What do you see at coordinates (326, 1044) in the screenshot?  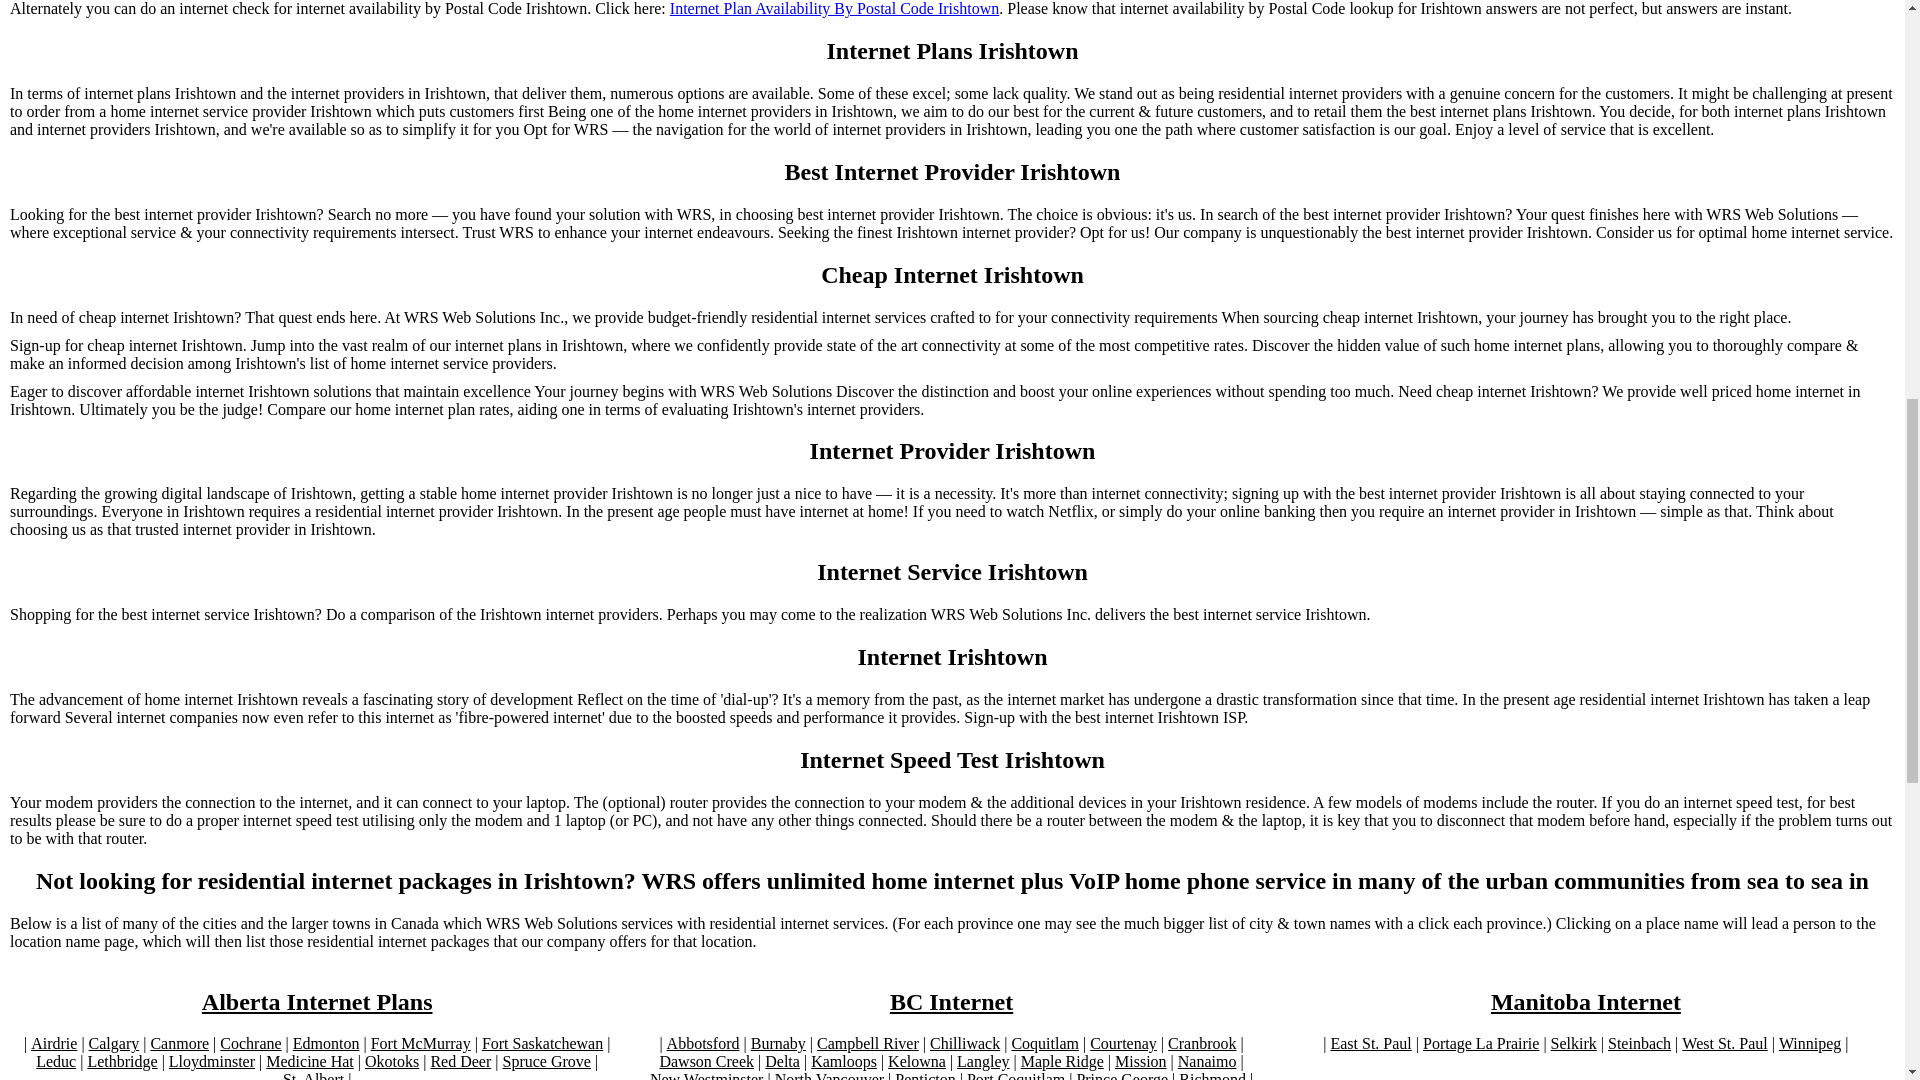 I see `Edmonton` at bounding box center [326, 1044].